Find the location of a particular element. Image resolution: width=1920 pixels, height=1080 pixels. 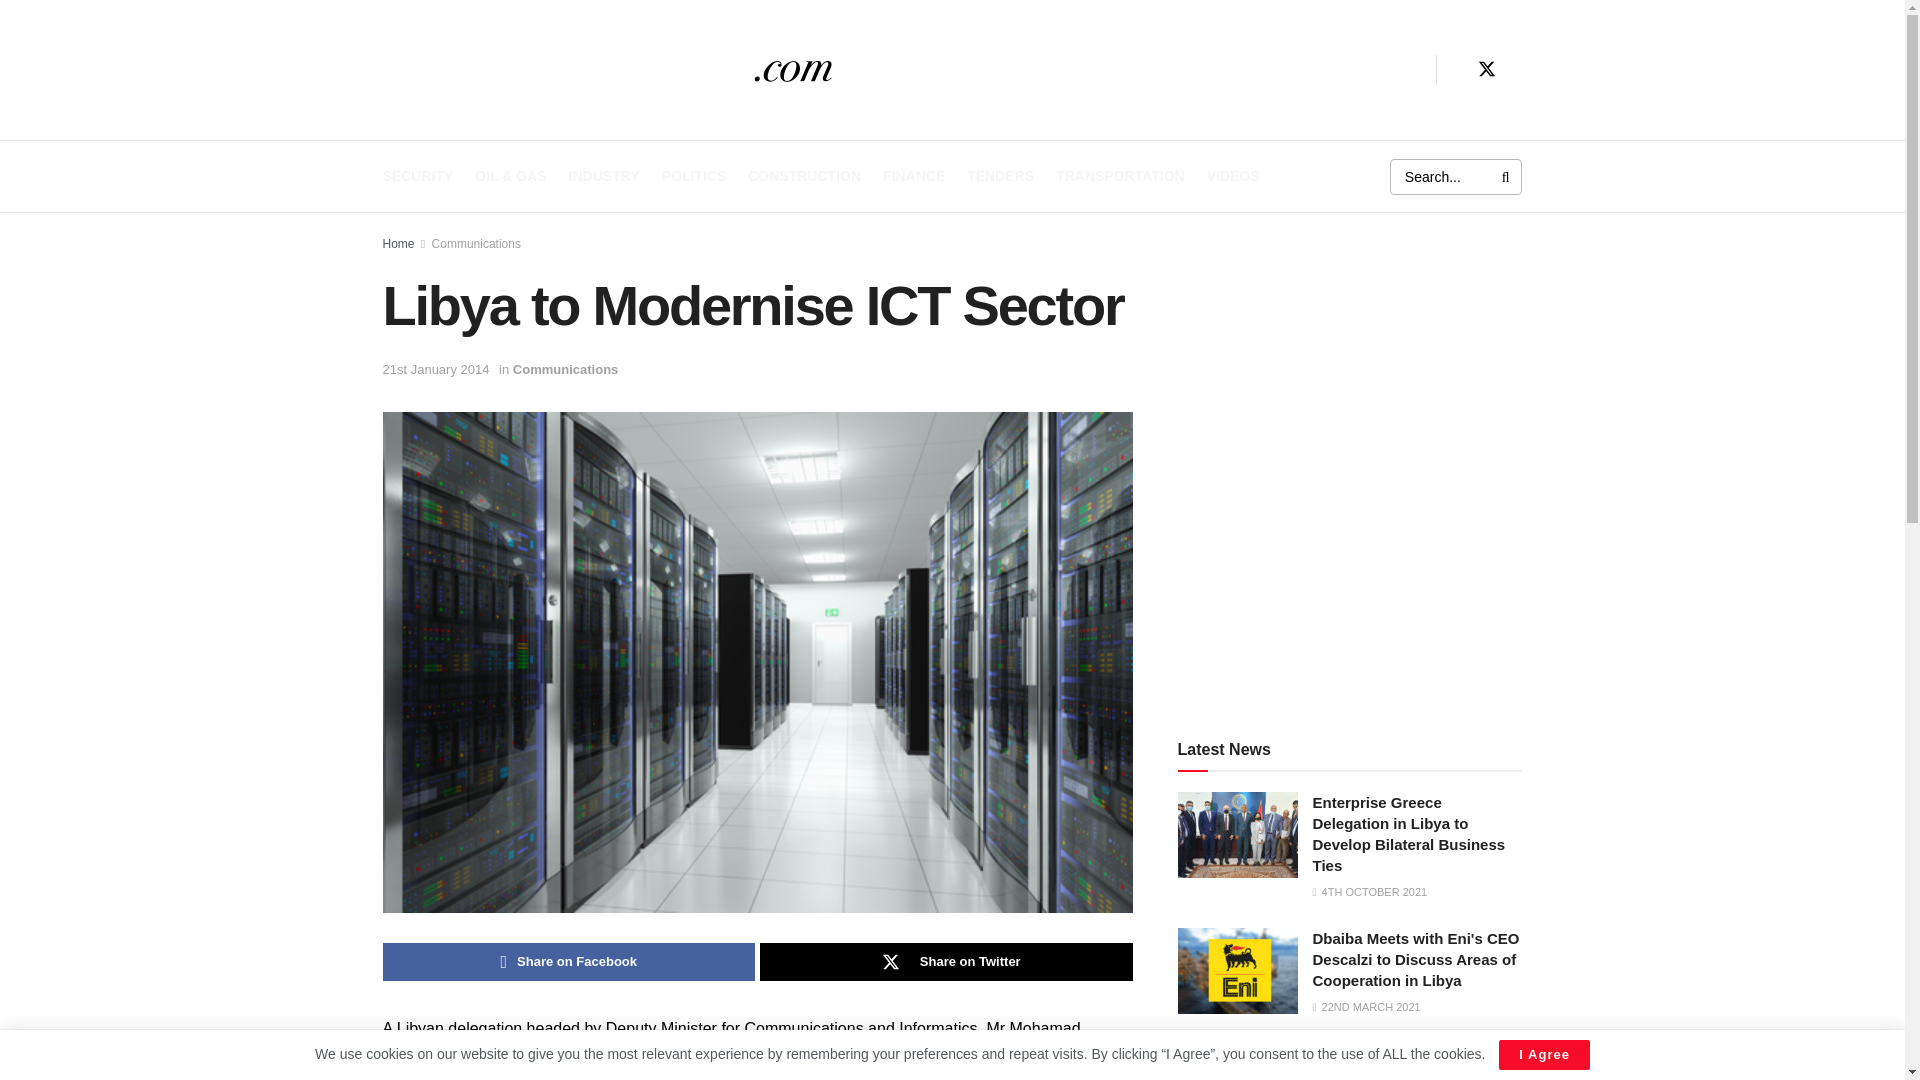

Advertisement is located at coordinates (1350, 552).